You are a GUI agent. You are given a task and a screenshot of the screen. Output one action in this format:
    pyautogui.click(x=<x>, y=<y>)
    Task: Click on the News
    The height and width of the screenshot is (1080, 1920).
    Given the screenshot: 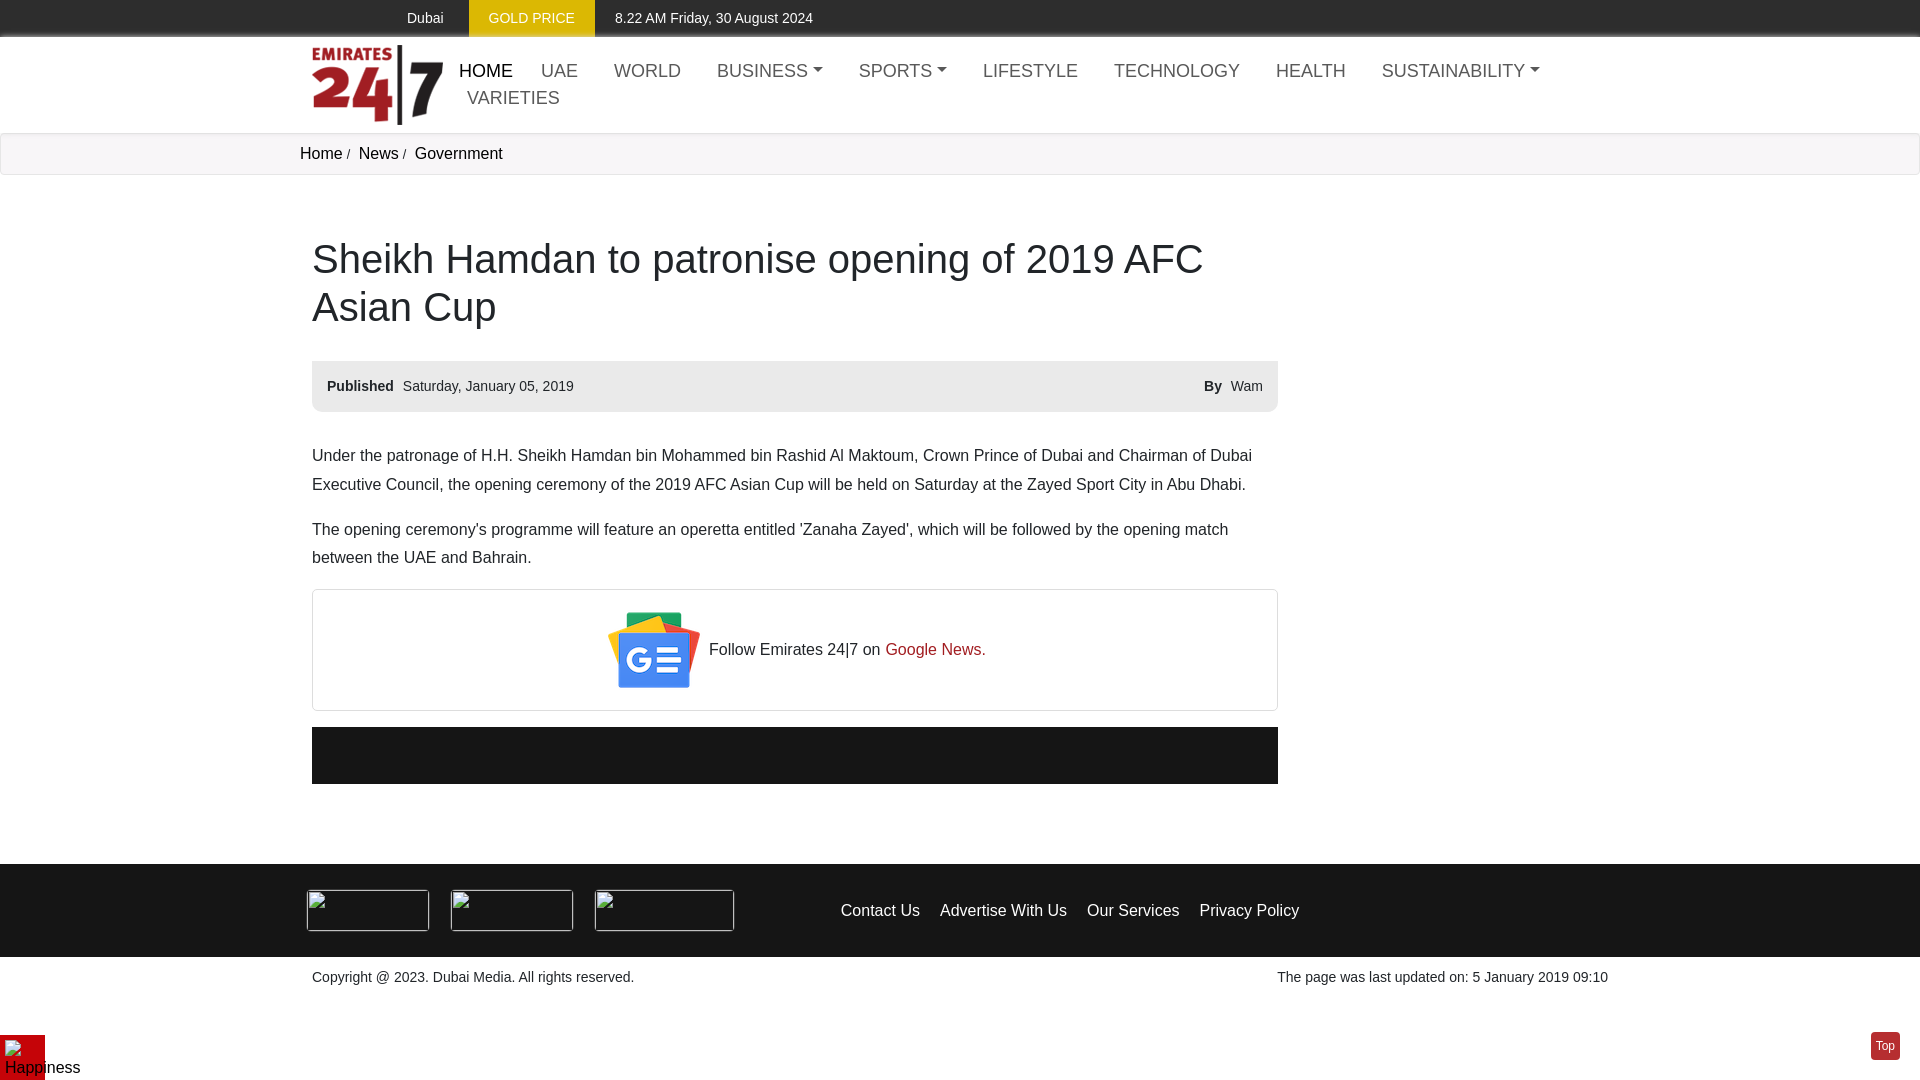 What is the action you would take?
    pyautogui.click(x=379, y=153)
    